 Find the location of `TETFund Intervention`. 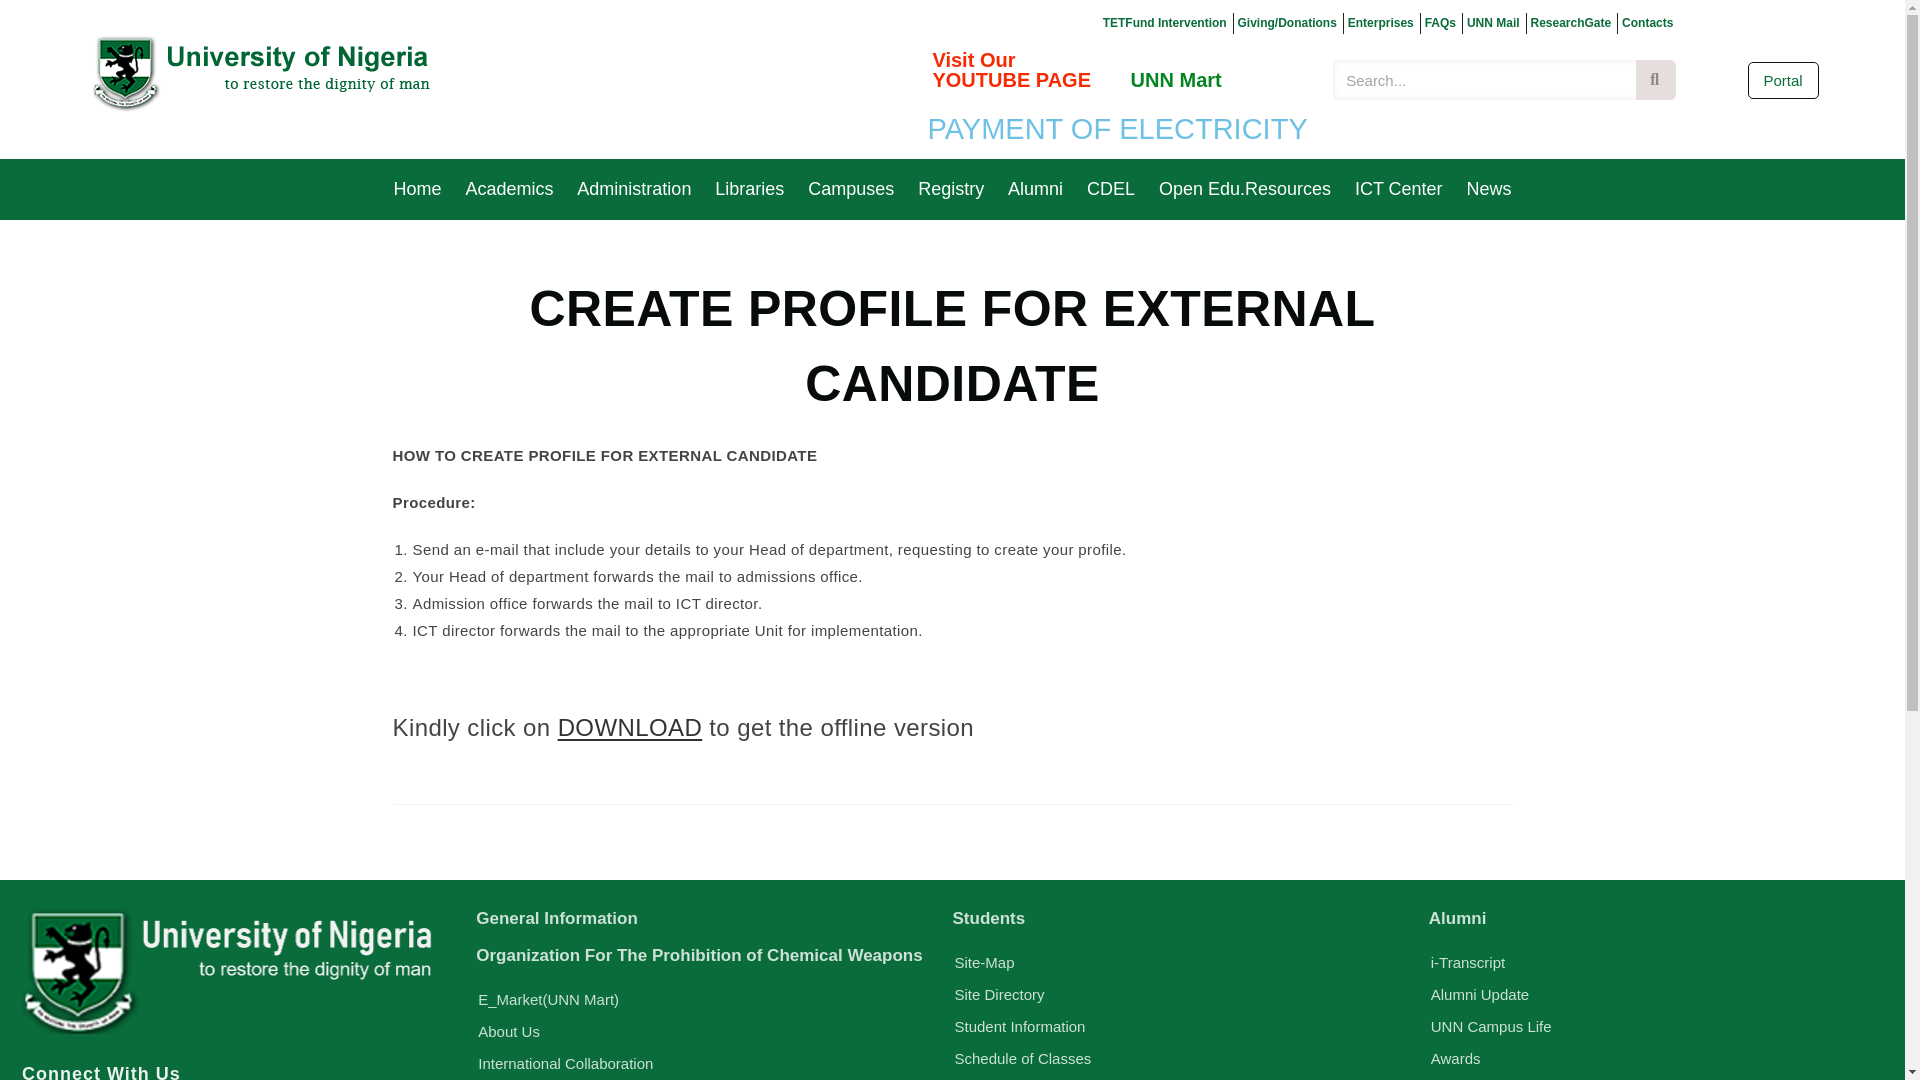

TETFund Intervention is located at coordinates (1168, 22).